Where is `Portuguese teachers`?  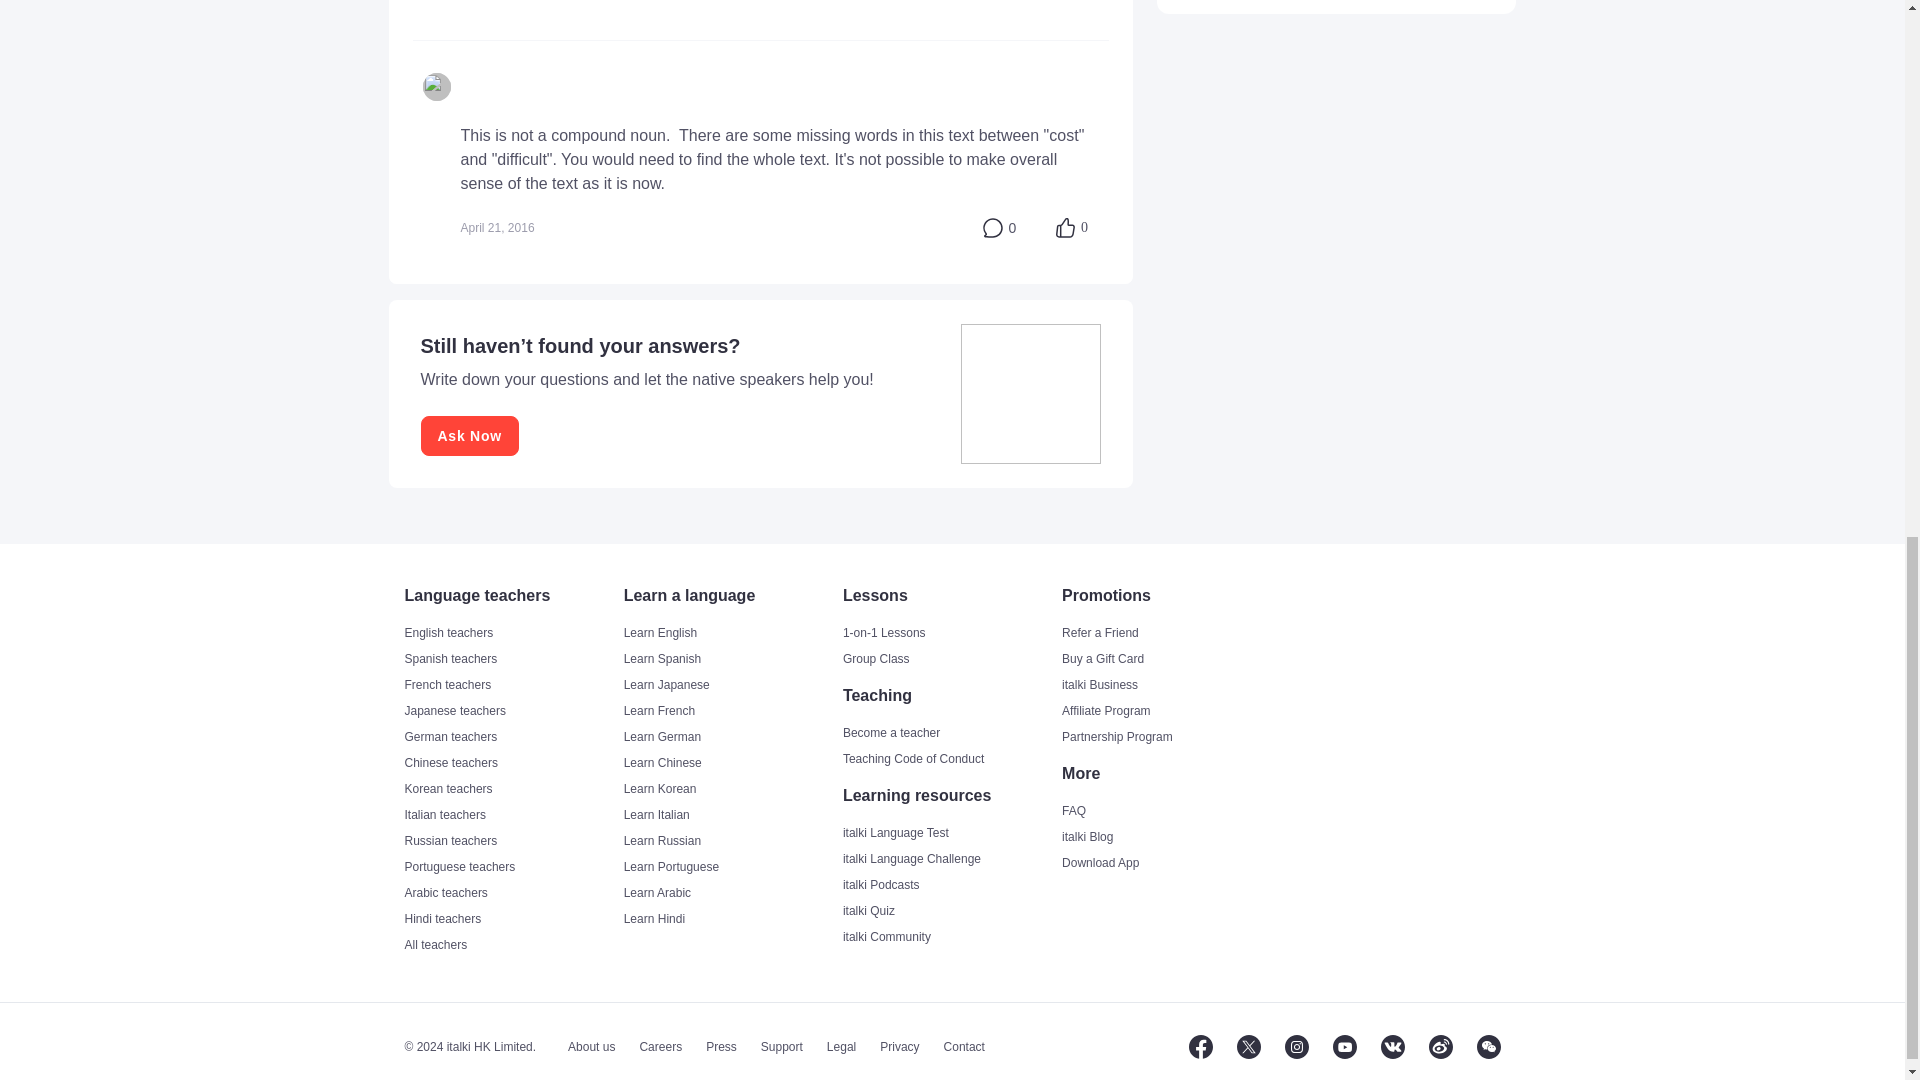
Portuguese teachers is located at coordinates (510, 866).